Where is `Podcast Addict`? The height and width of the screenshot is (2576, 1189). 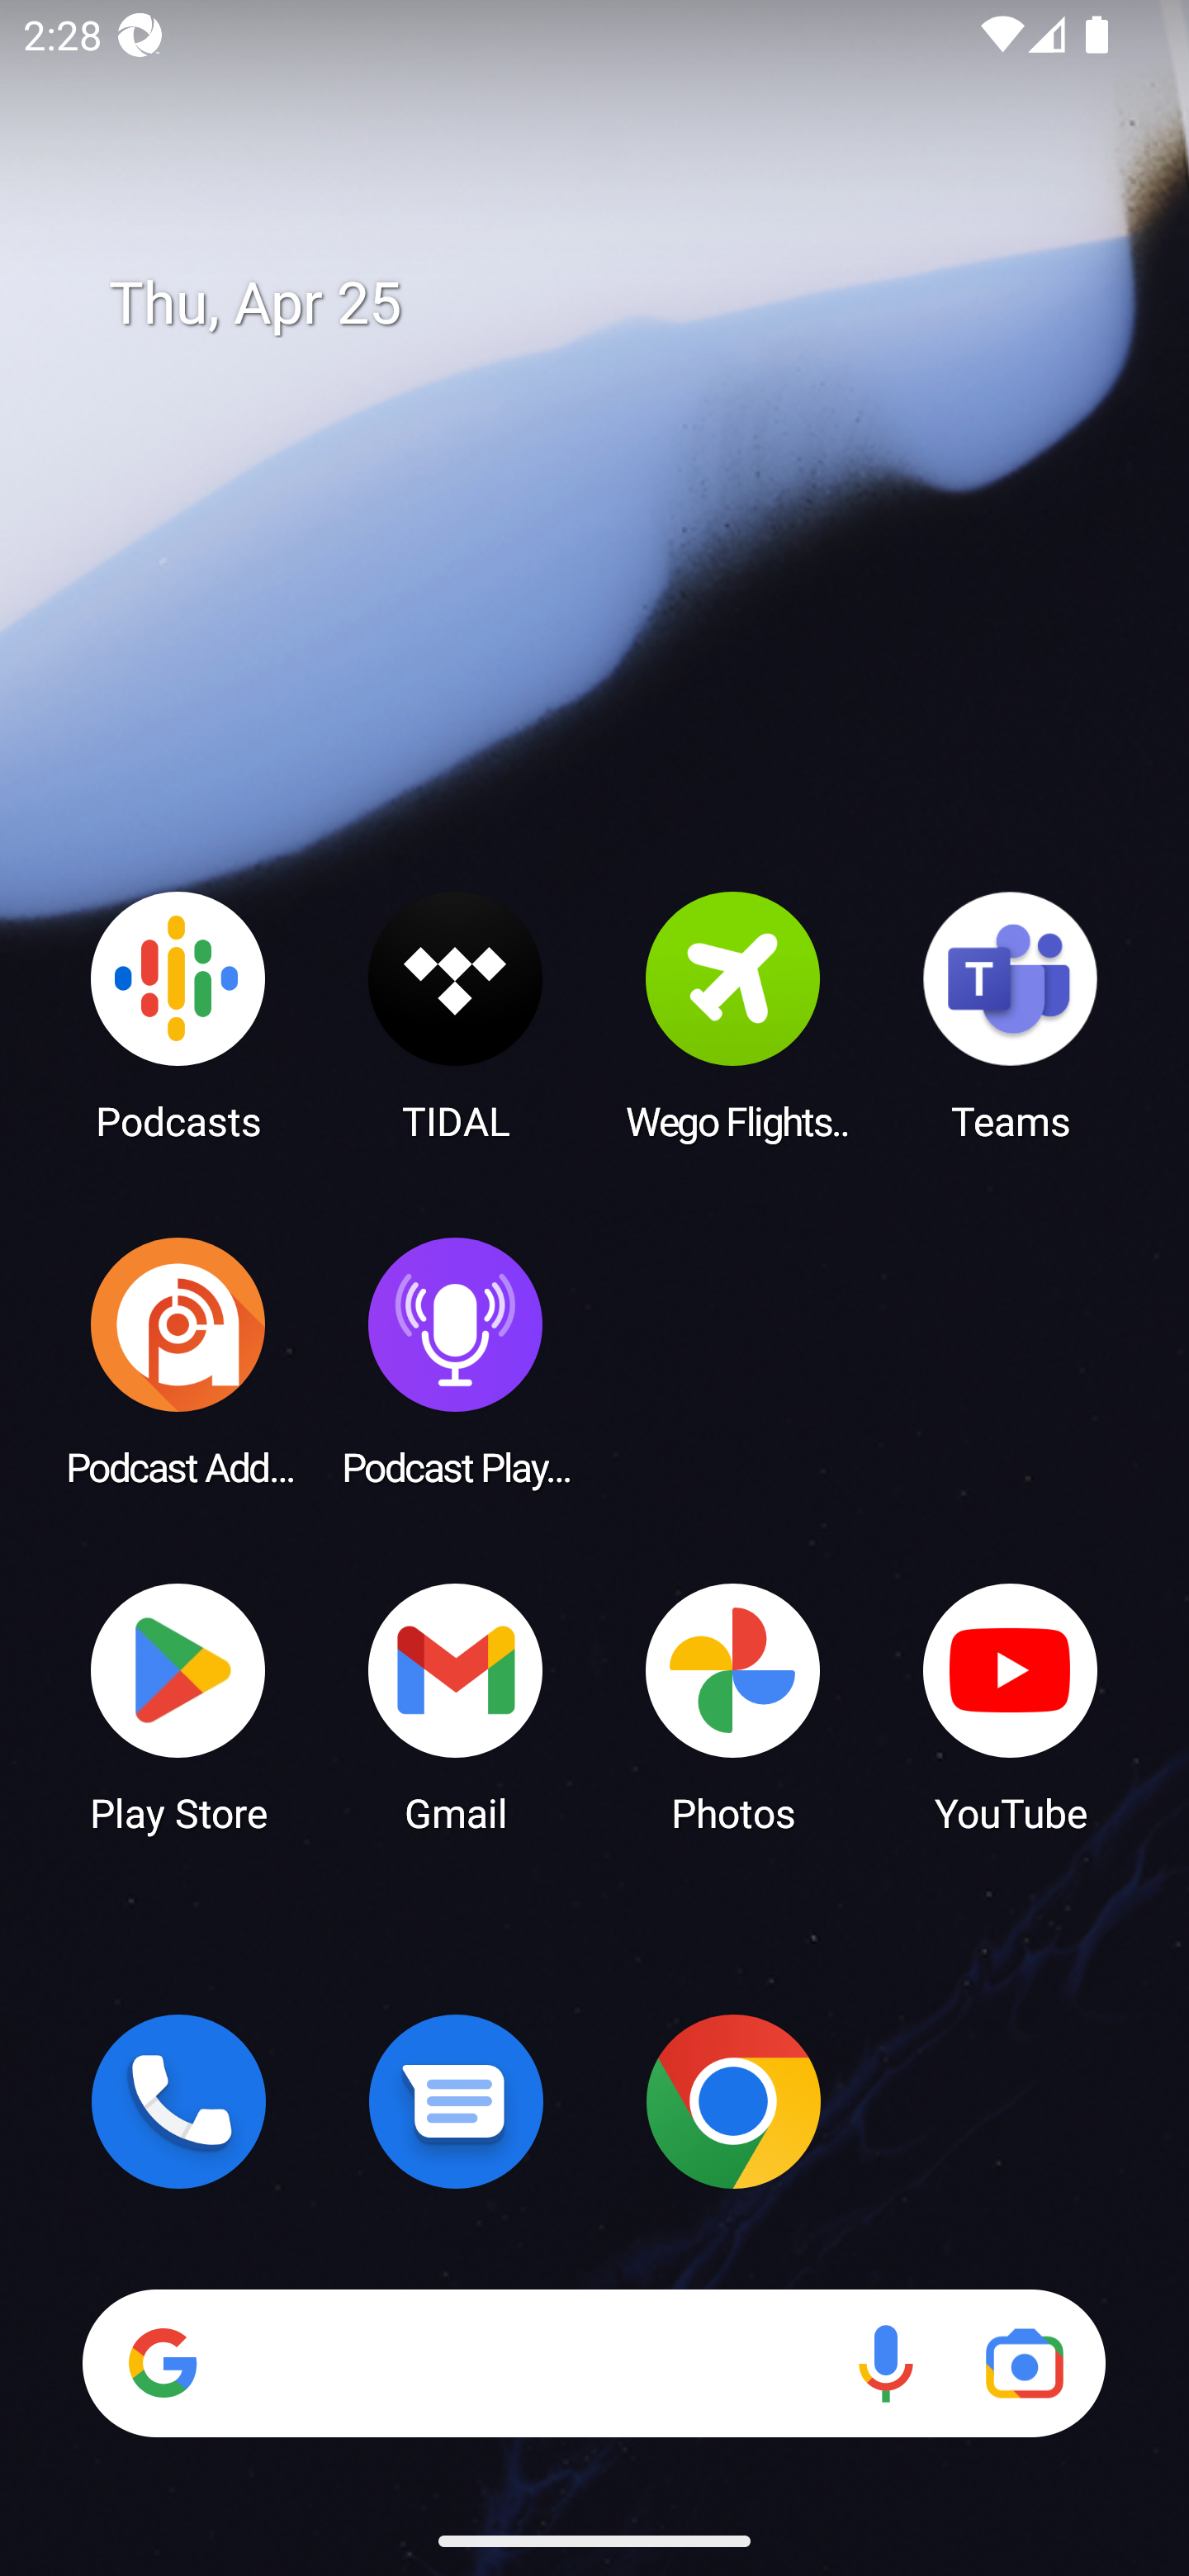 Podcast Addict is located at coordinates (178, 1361).